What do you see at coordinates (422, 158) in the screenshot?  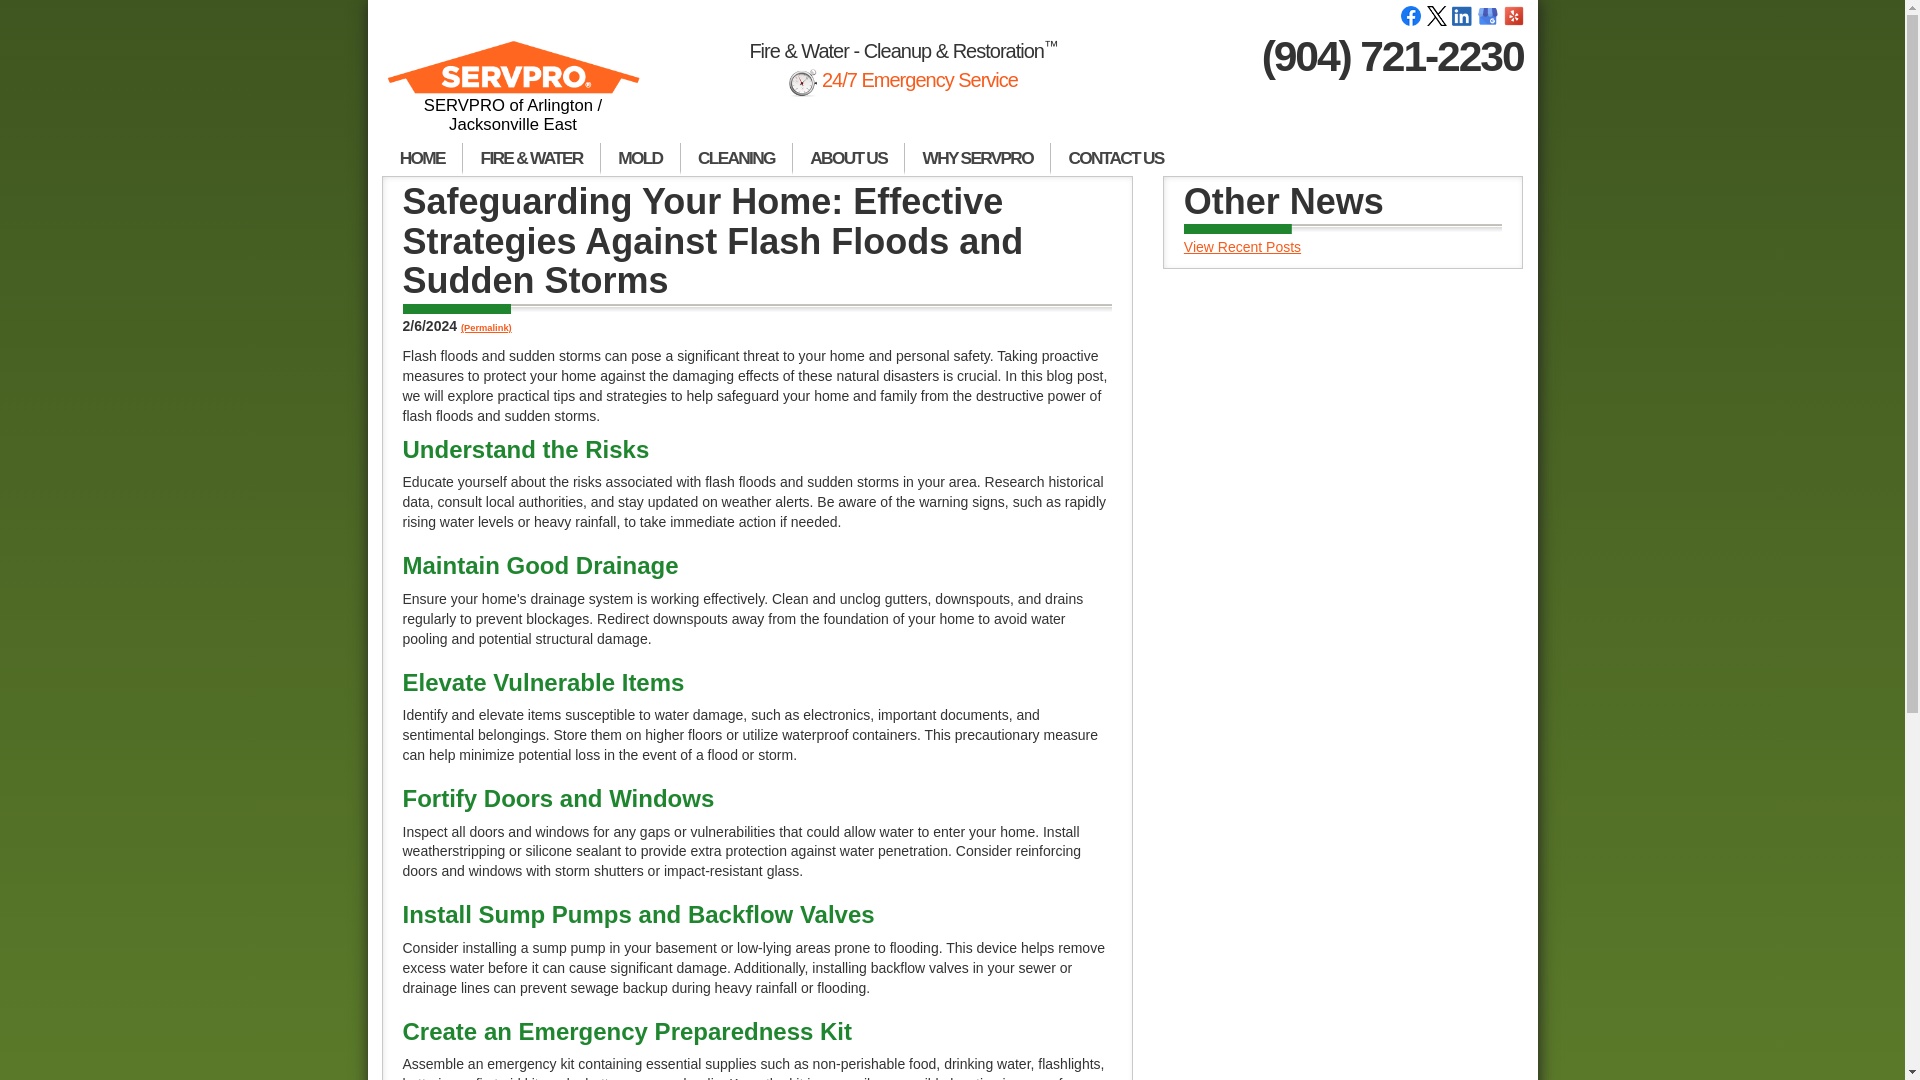 I see `HOME` at bounding box center [422, 158].